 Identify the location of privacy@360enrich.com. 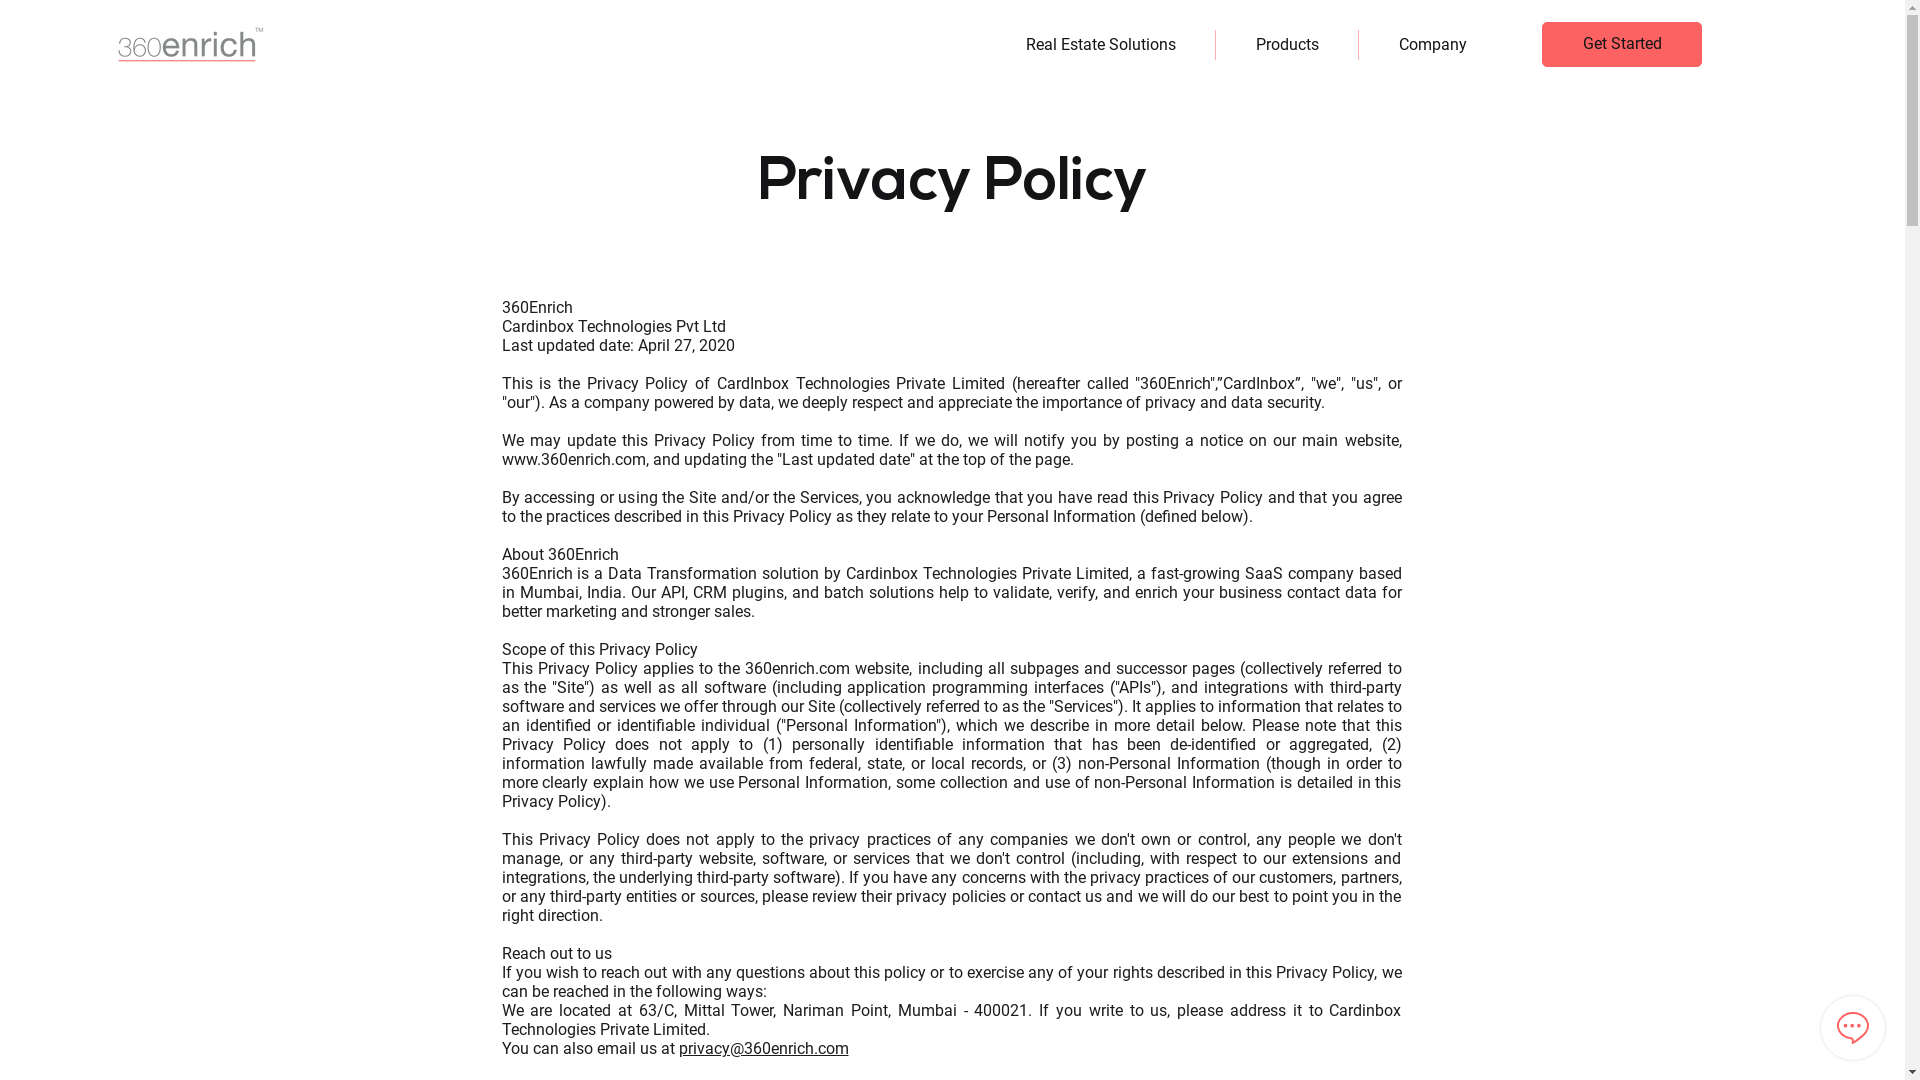
(763, 1048).